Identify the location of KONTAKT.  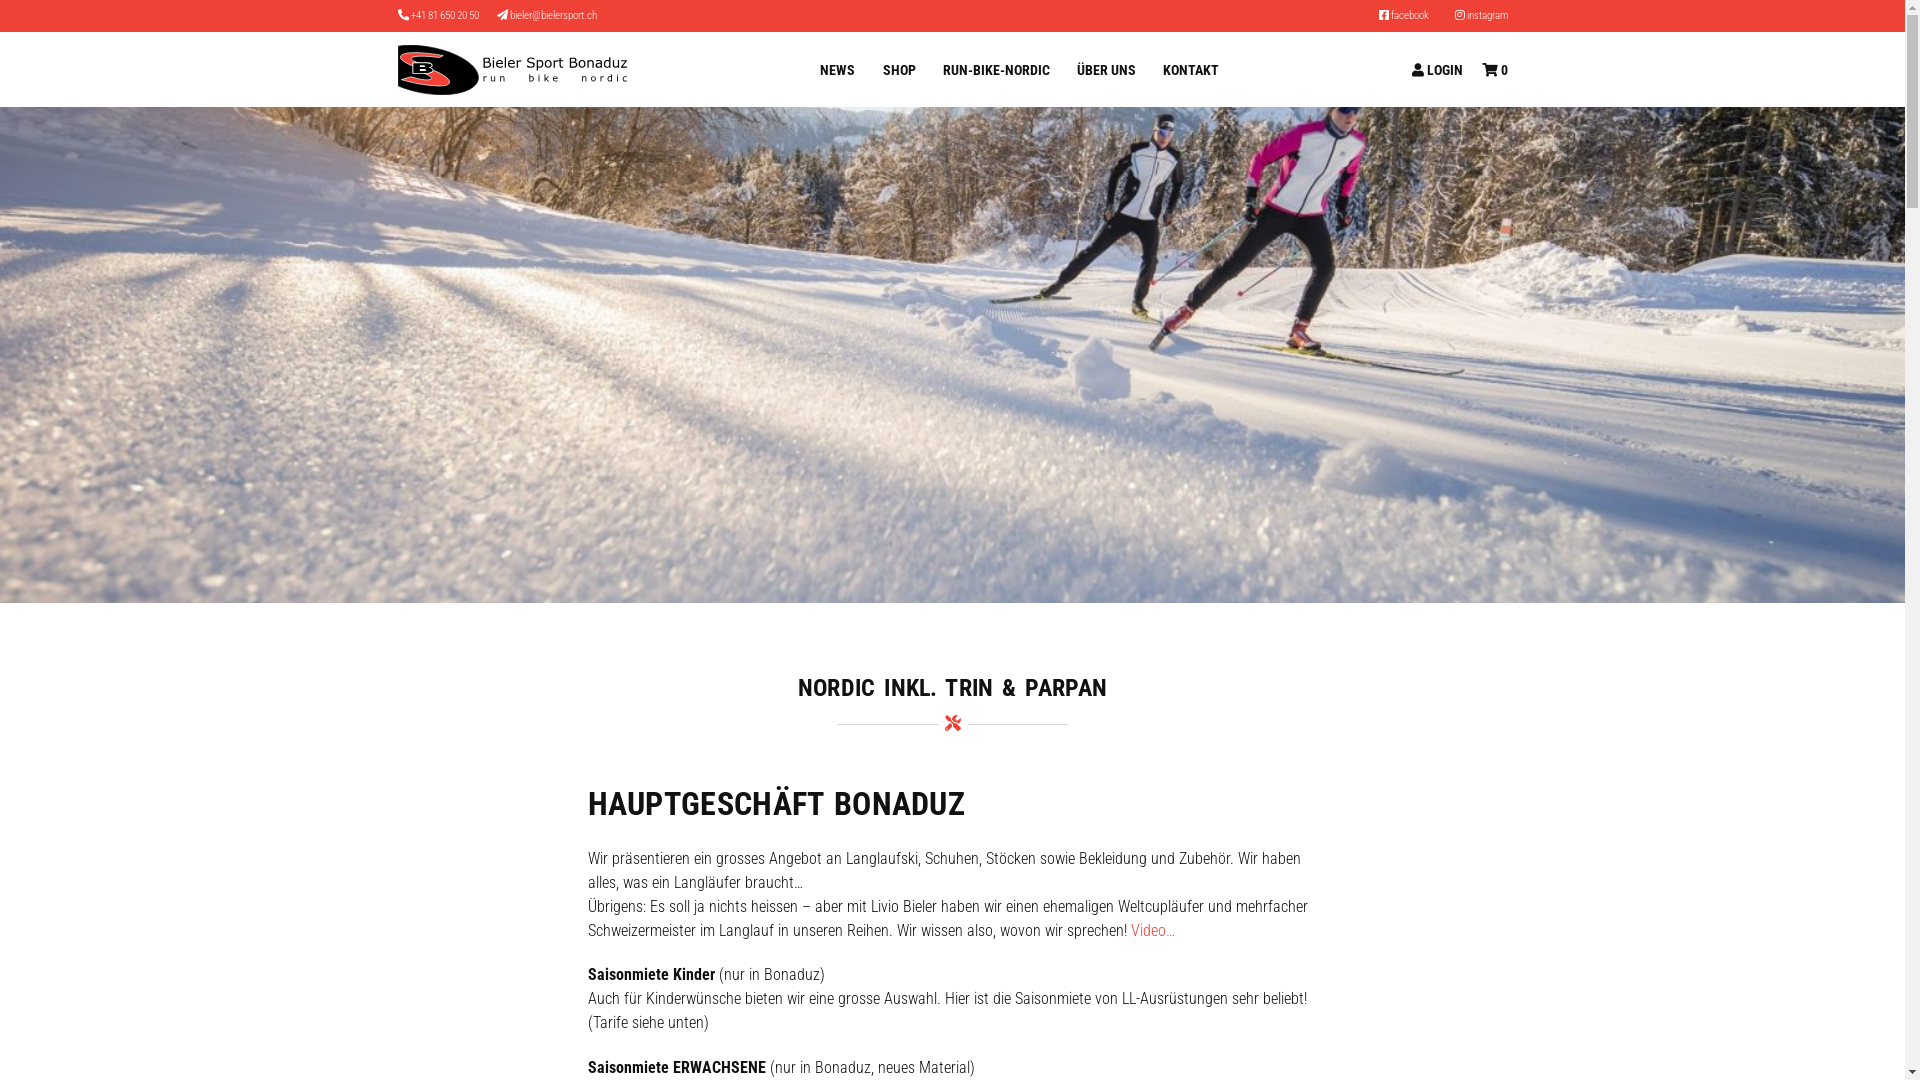
(1191, 70).